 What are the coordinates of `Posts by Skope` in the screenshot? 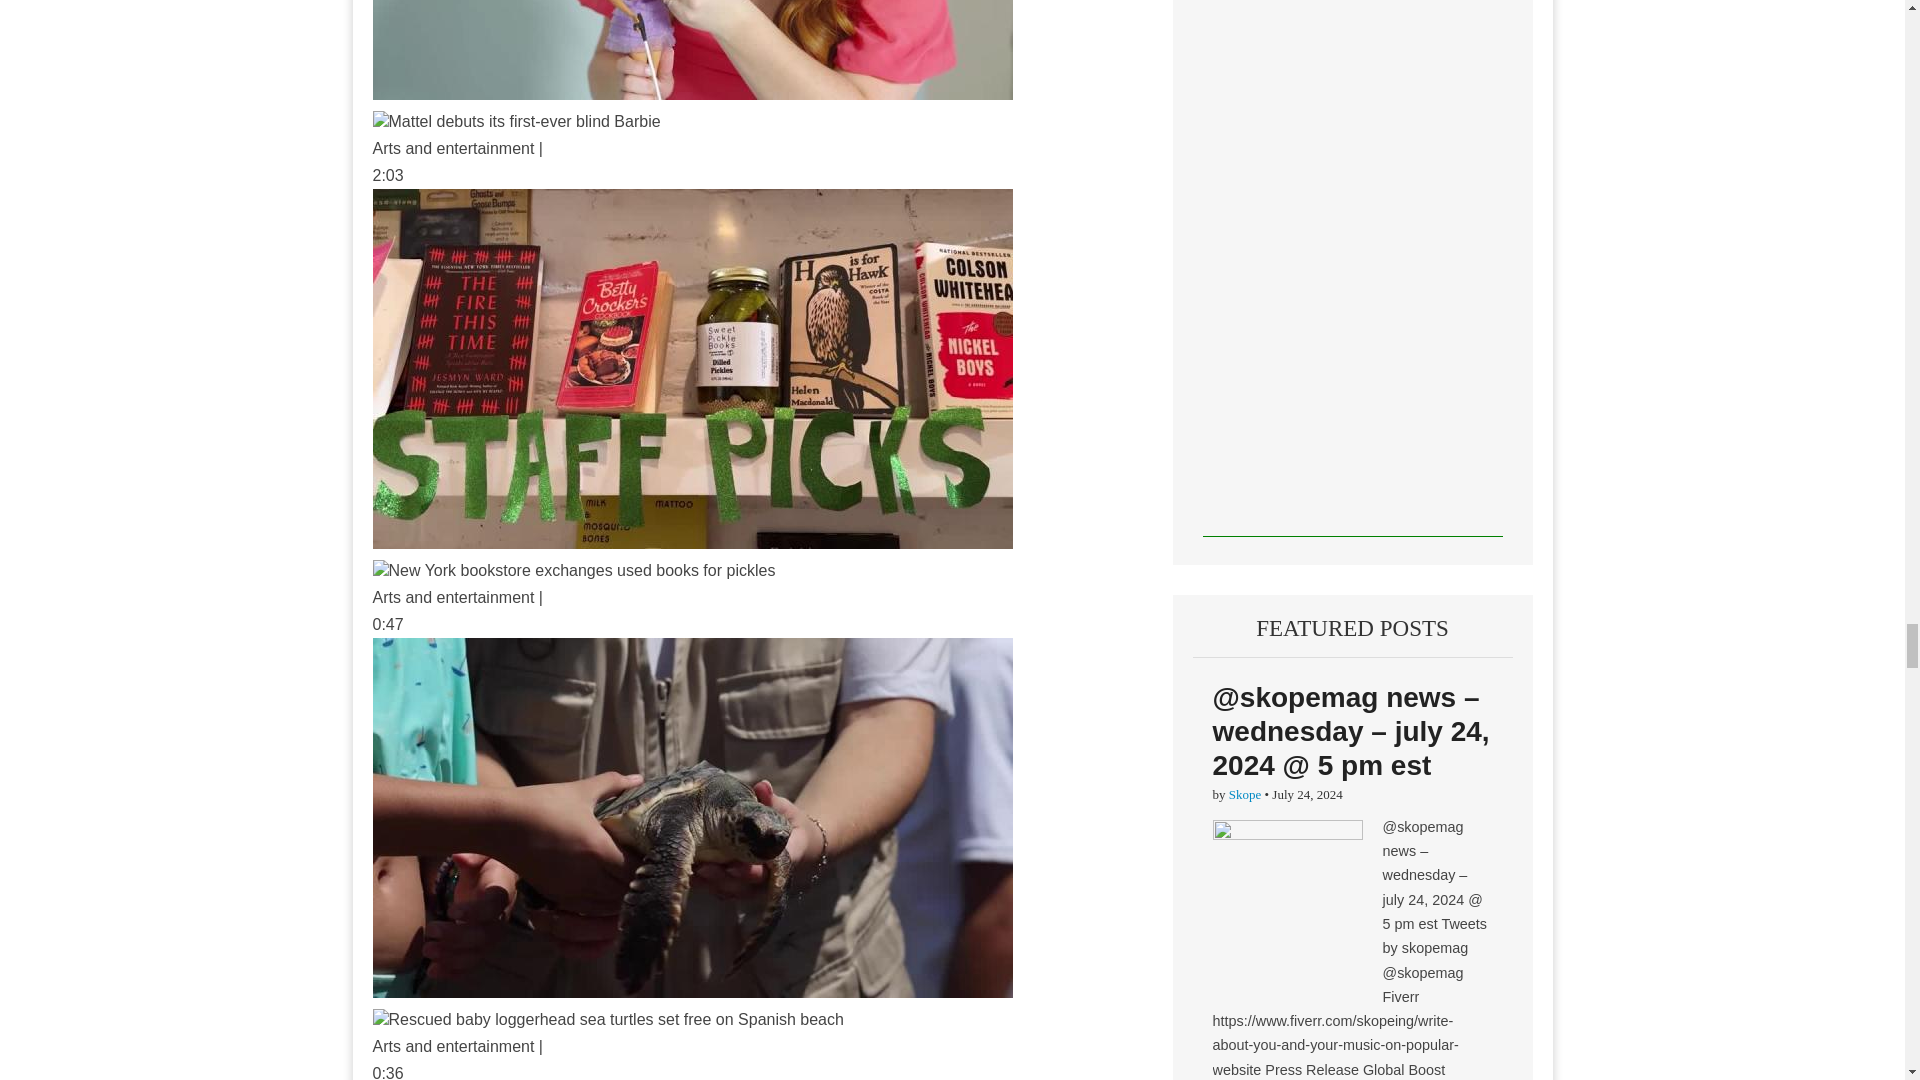 It's located at (1244, 794).